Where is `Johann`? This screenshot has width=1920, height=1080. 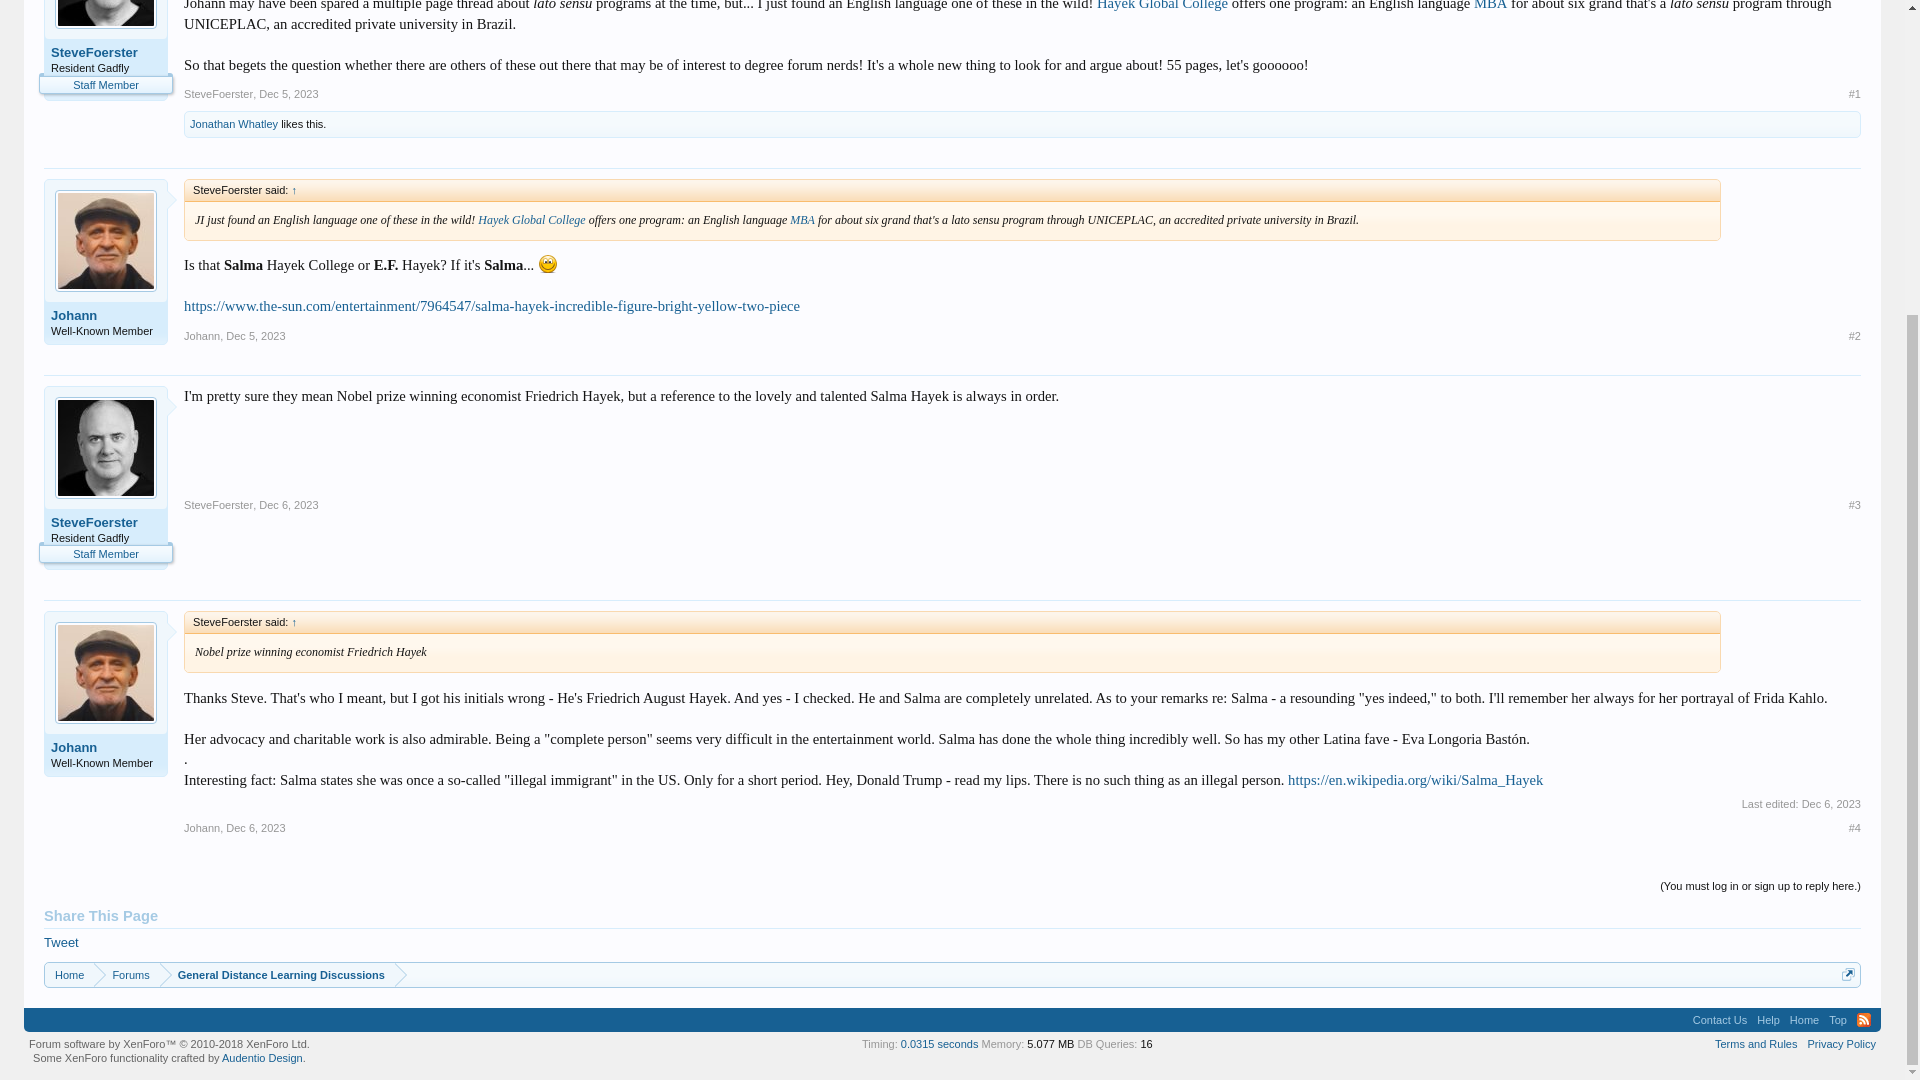 Johann is located at coordinates (202, 827).